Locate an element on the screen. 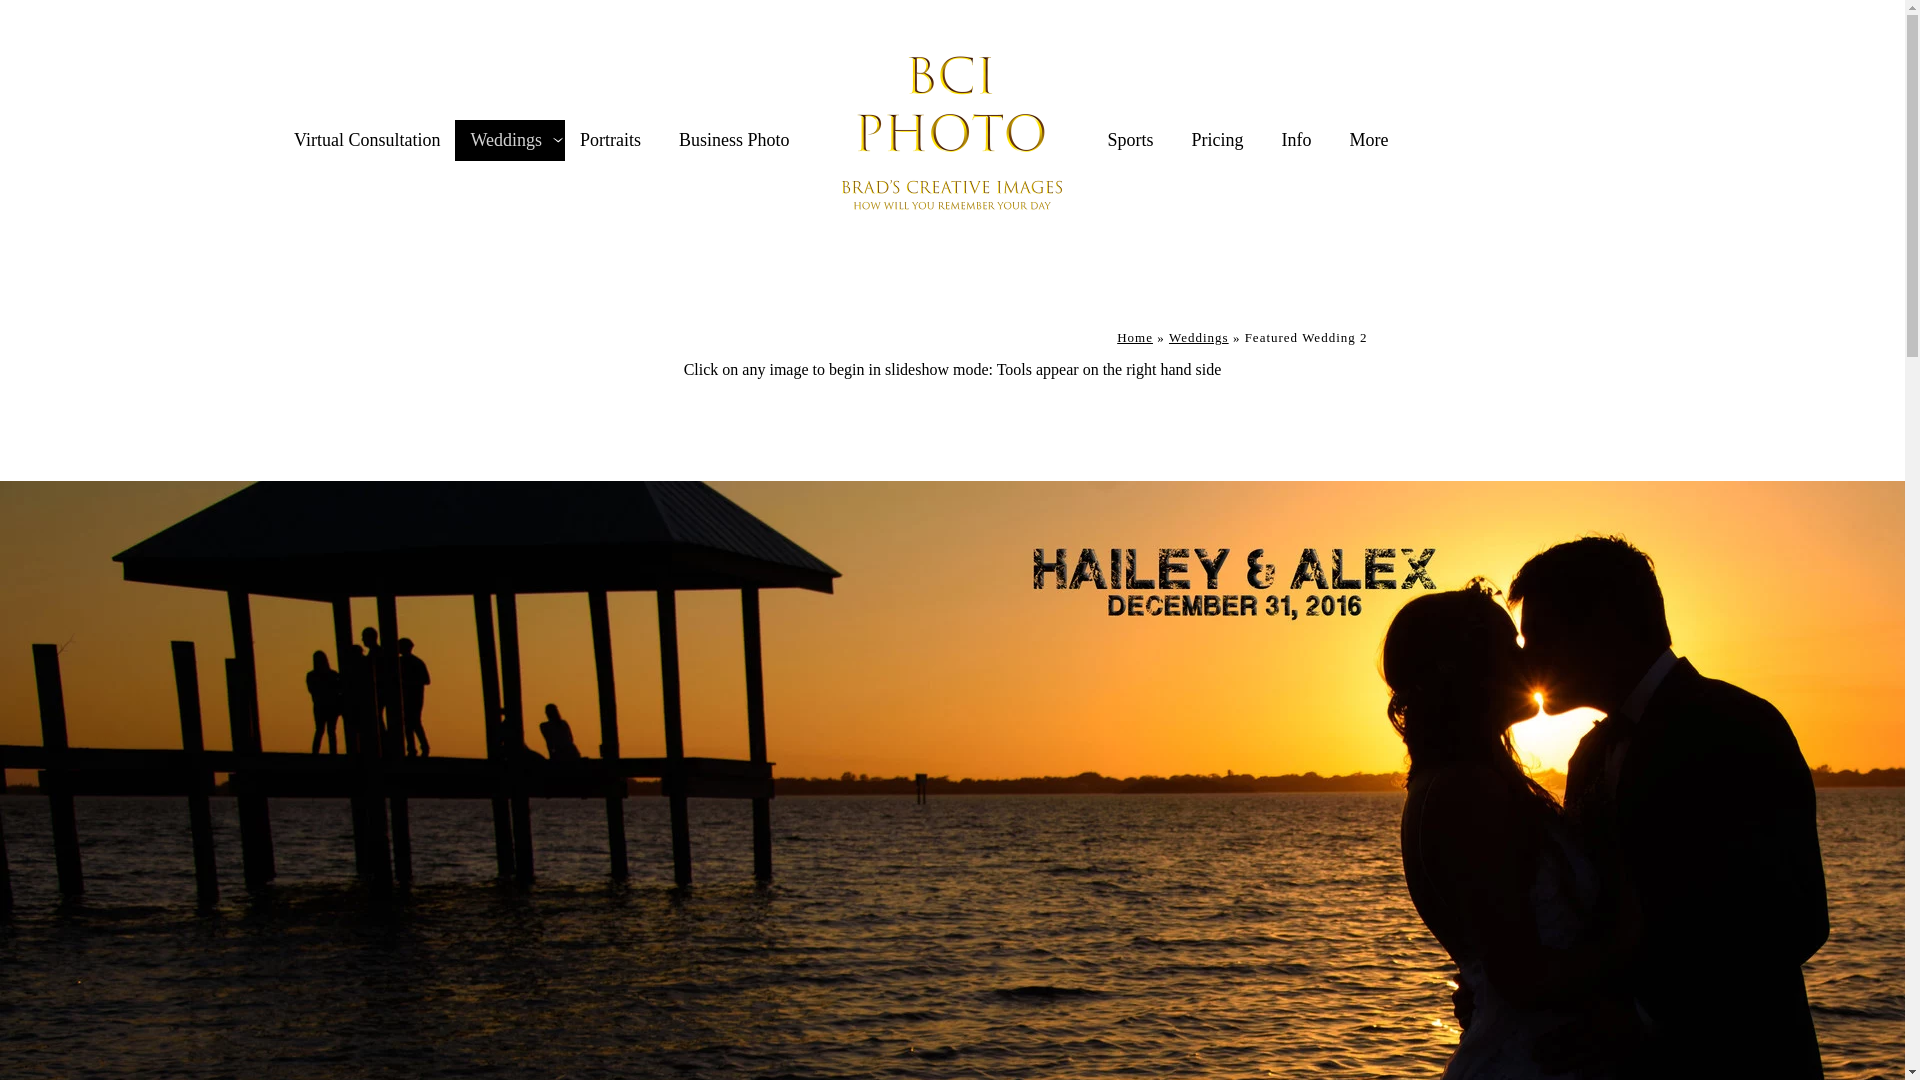 The width and height of the screenshot is (1920, 1080). Virtual Consultation is located at coordinates (366, 140).